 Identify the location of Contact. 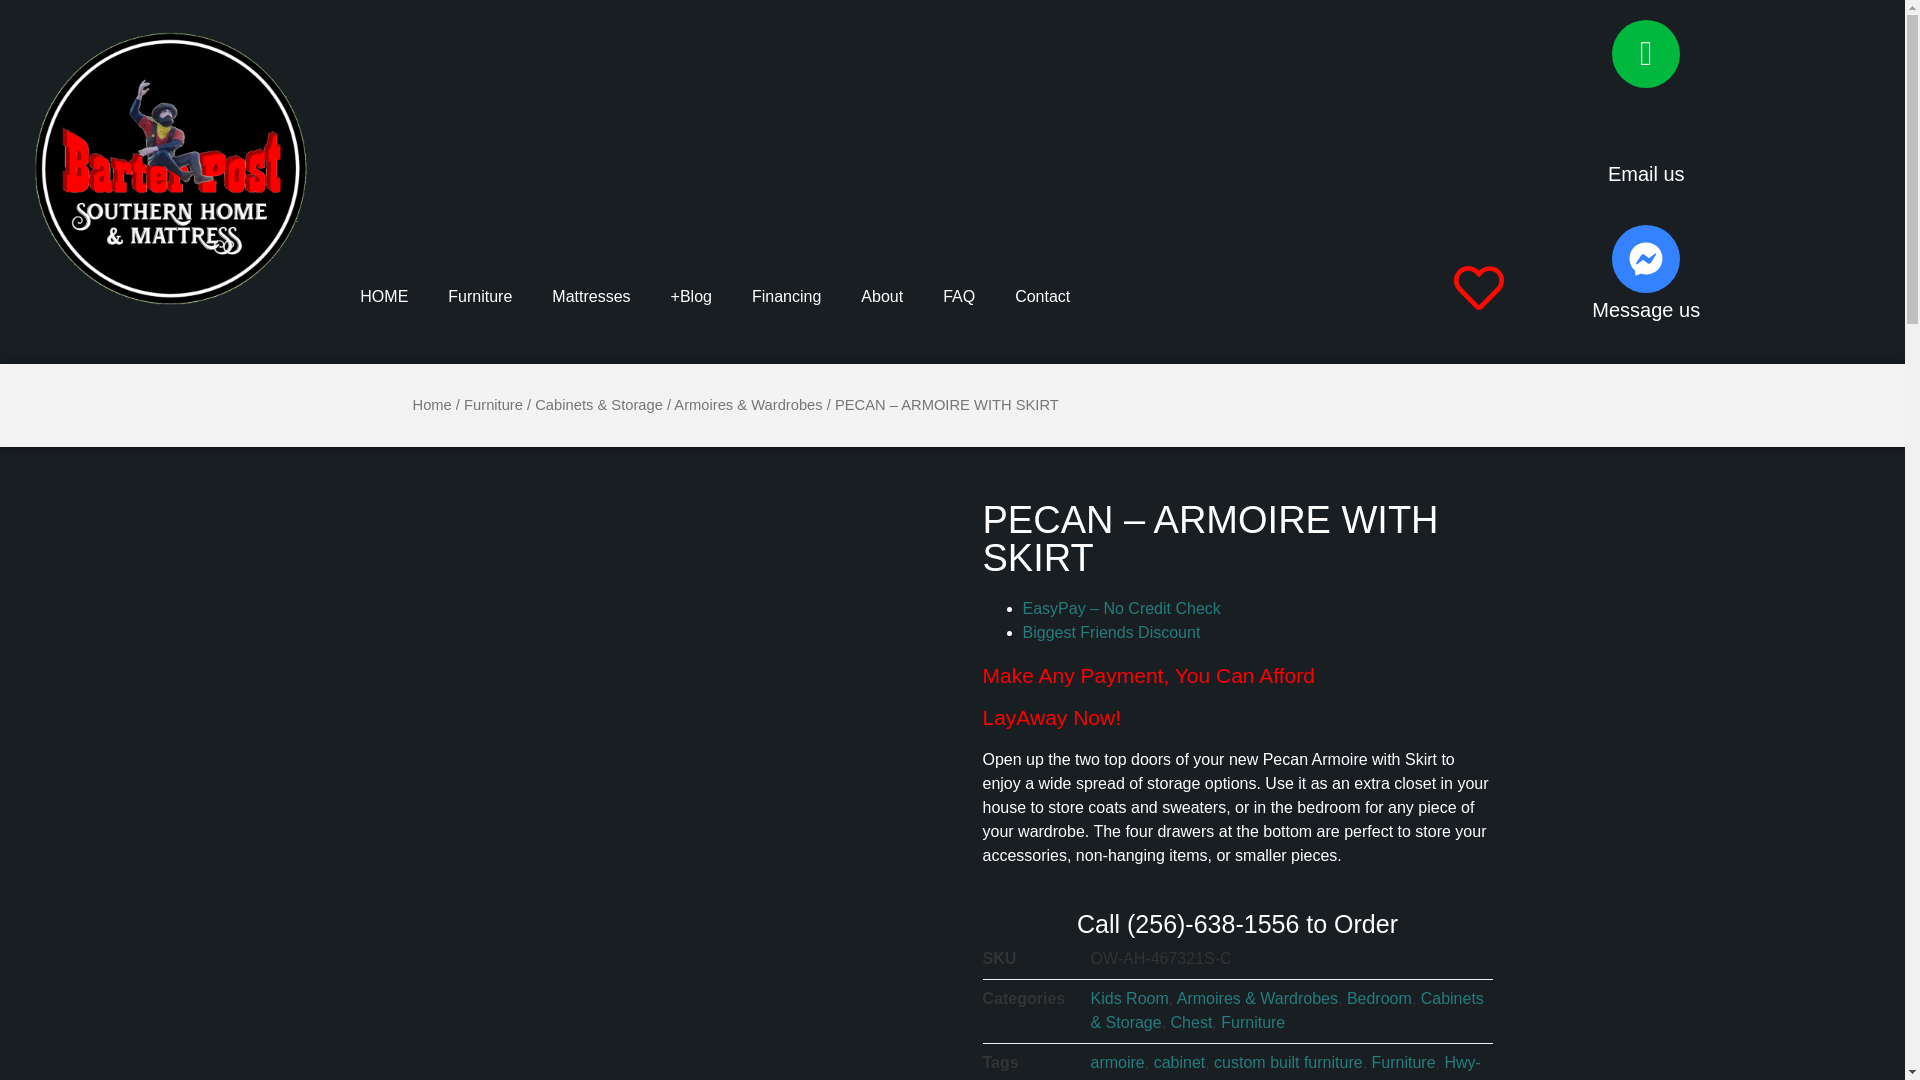
(882, 296).